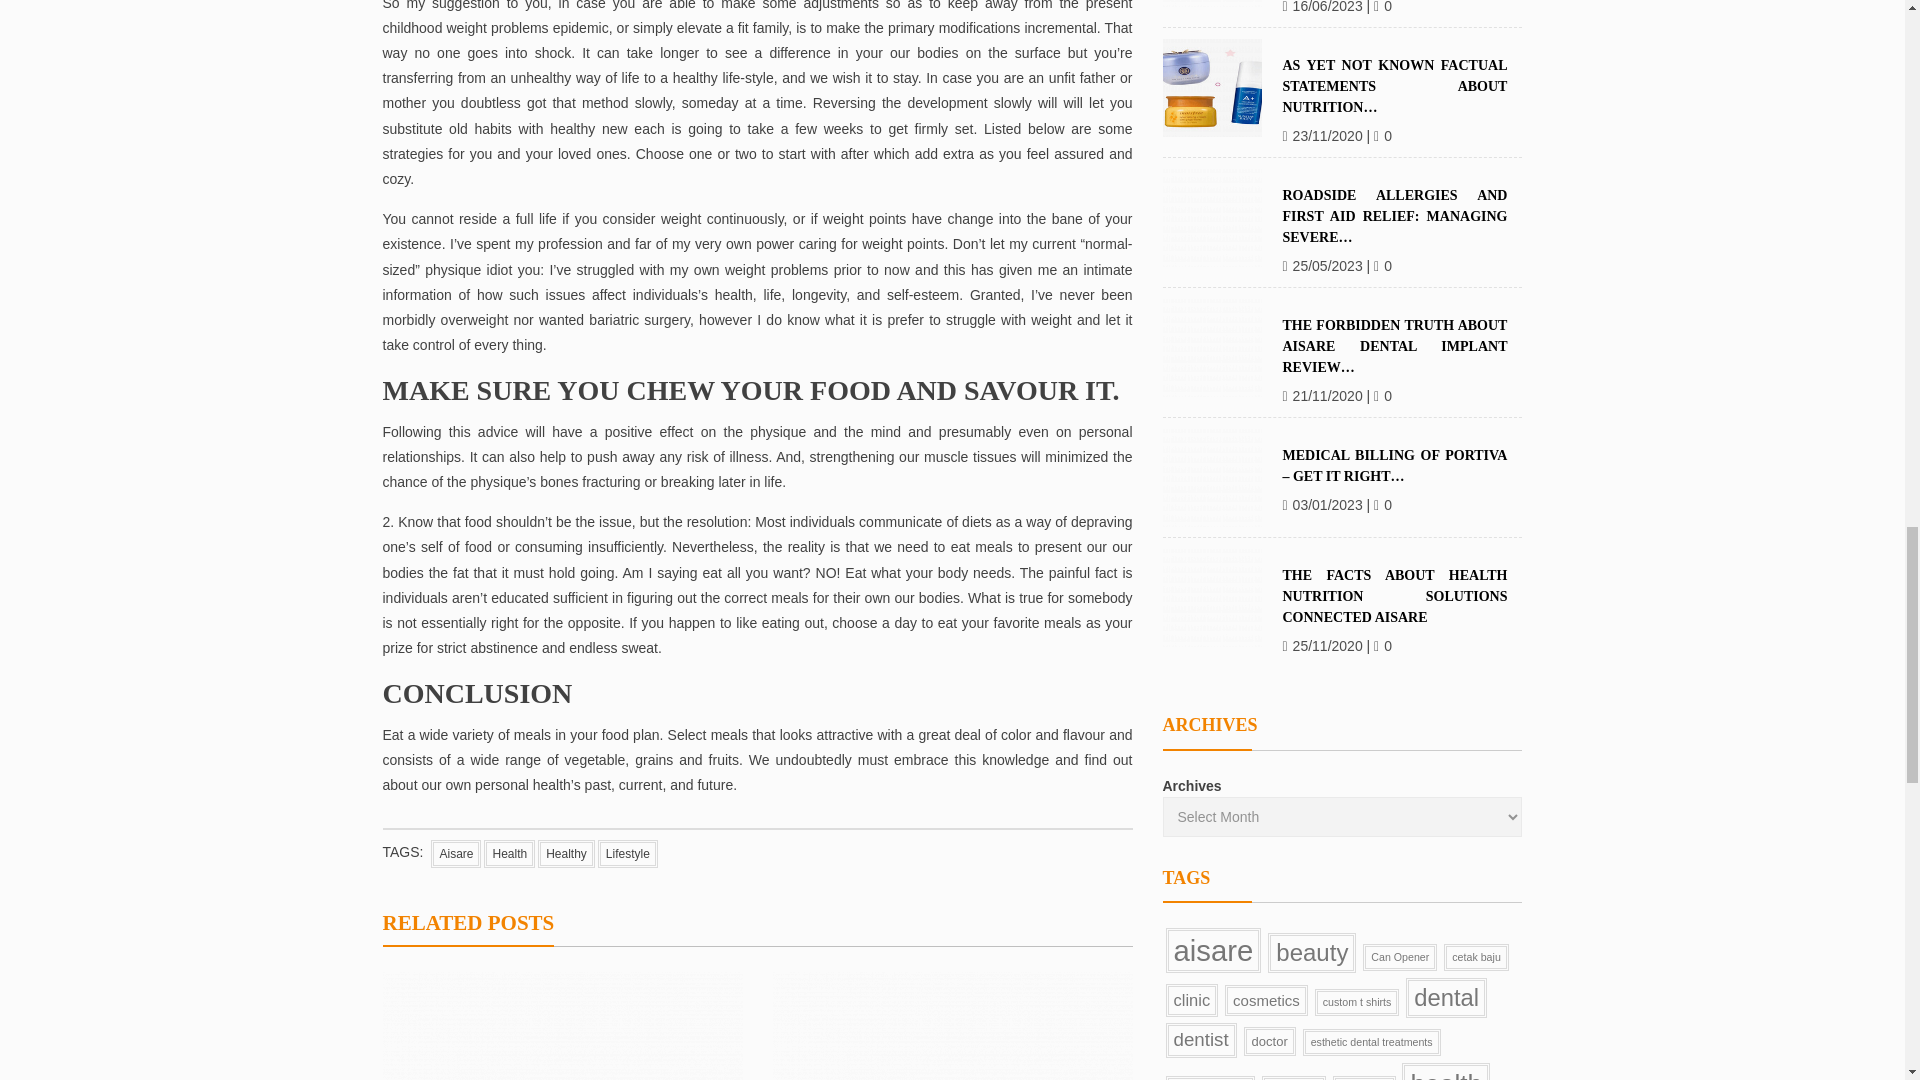 The image size is (1920, 1080). Describe the element at coordinates (952, 1026) in the screenshot. I see `WINDSETLERS: A BREATH OF RELIEF FOR UNCOMFORTABLE SYMPTOMS` at that location.